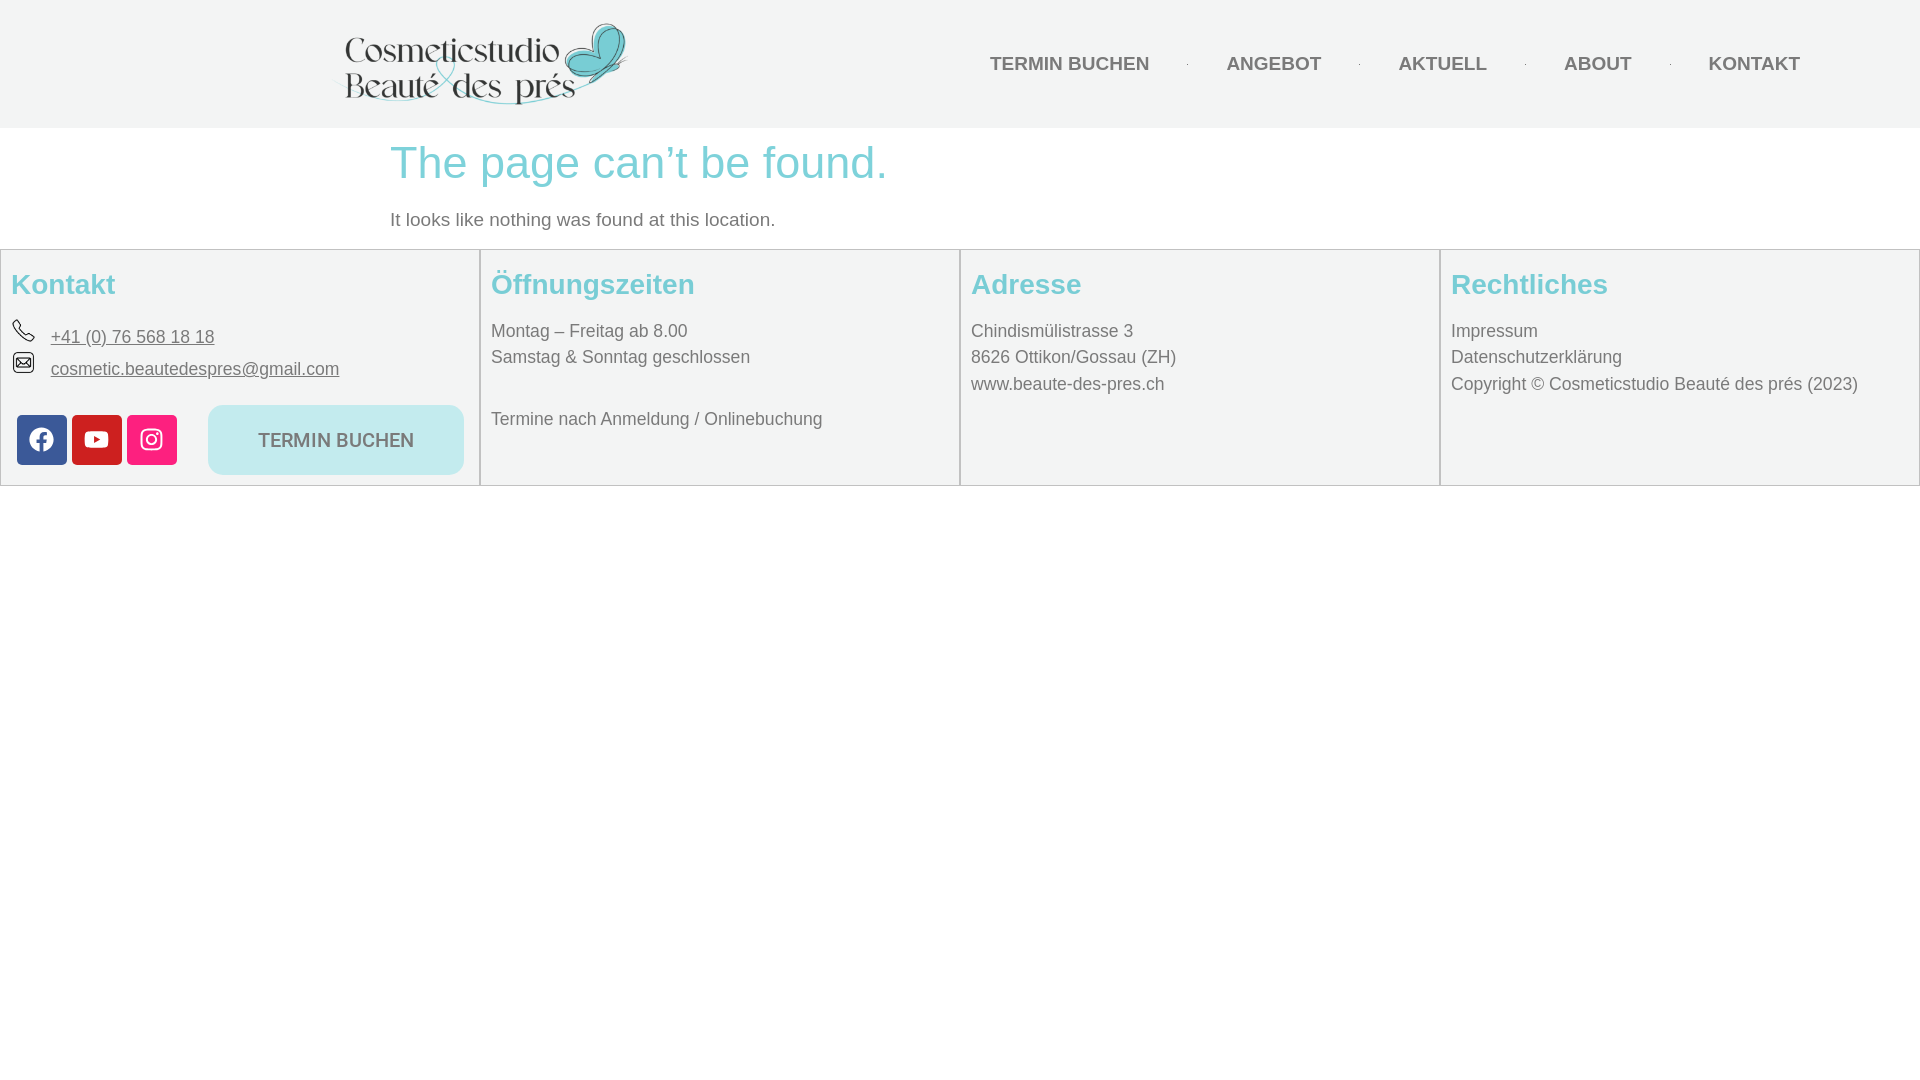  Describe the element at coordinates (133, 337) in the screenshot. I see `+41 (0) 76 568 18 18` at that location.